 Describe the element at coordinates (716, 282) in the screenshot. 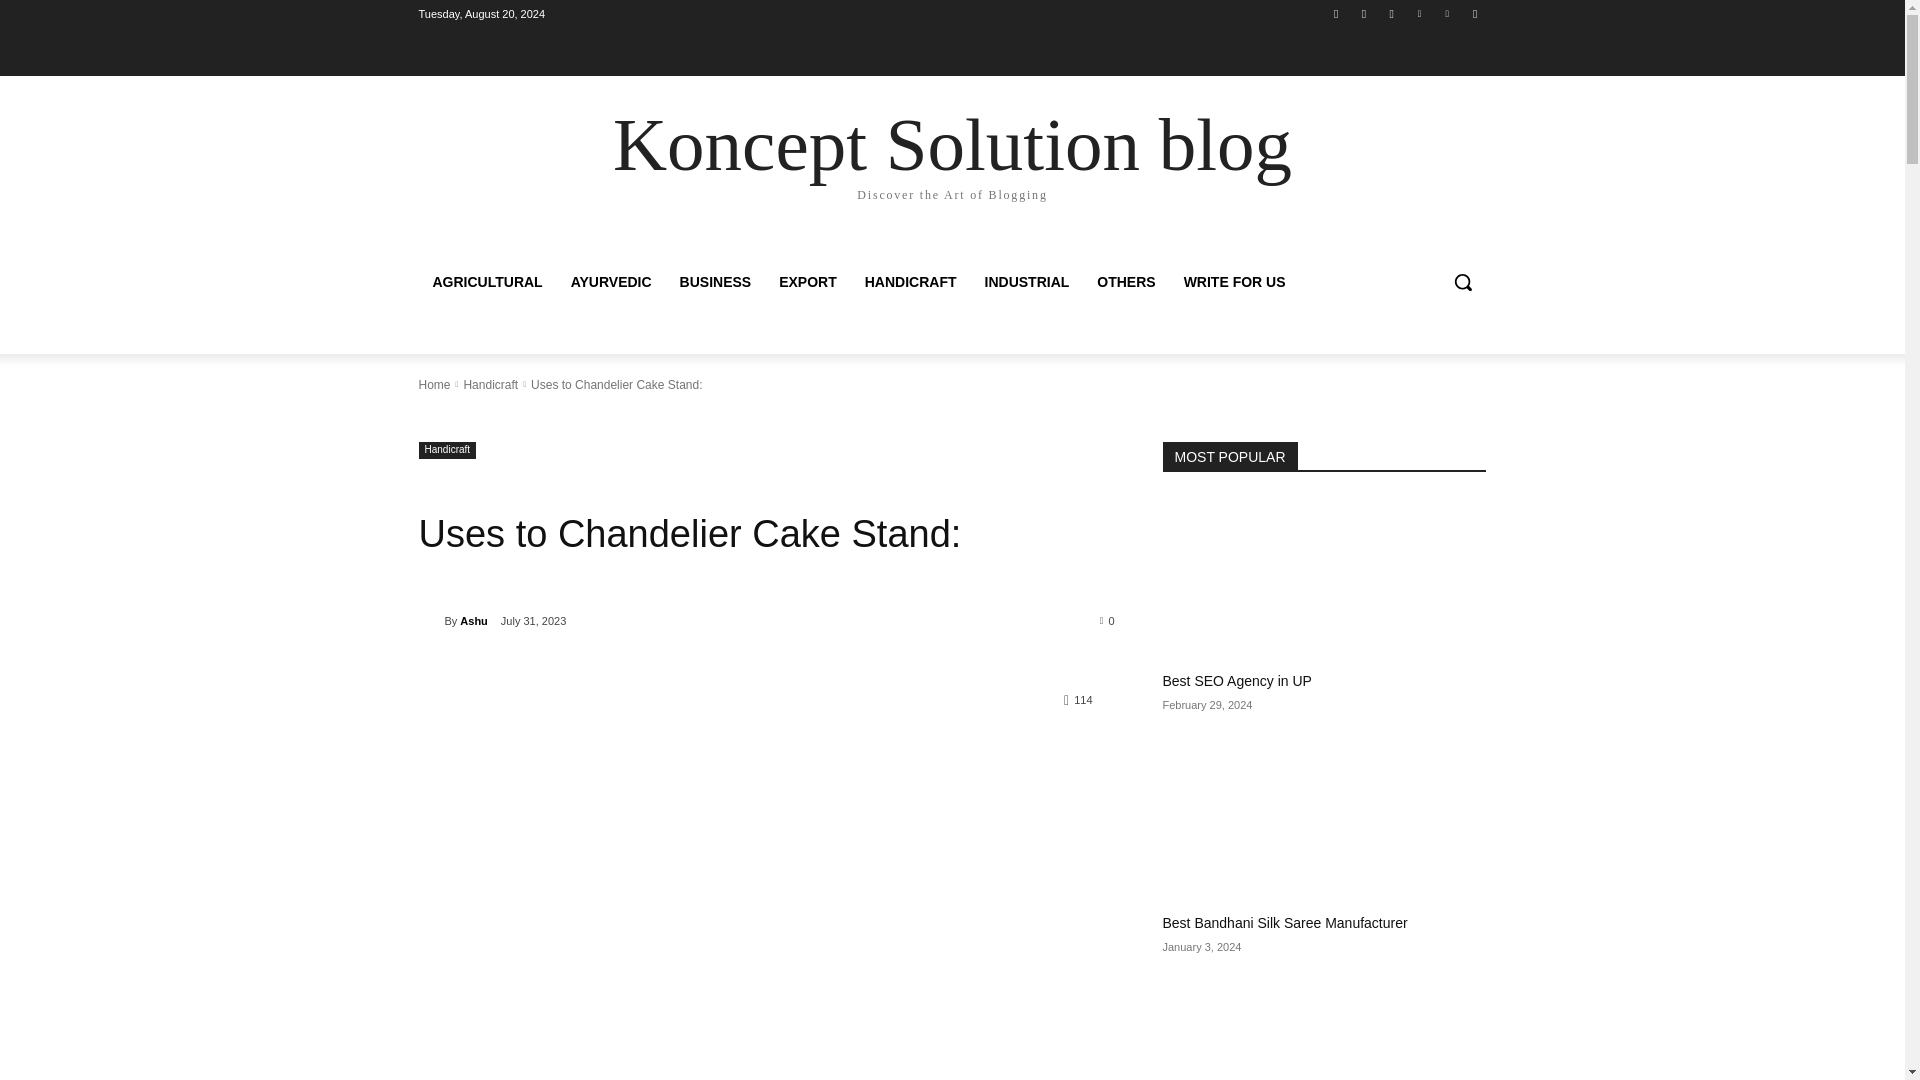

I see `BUSINESS` at that location.